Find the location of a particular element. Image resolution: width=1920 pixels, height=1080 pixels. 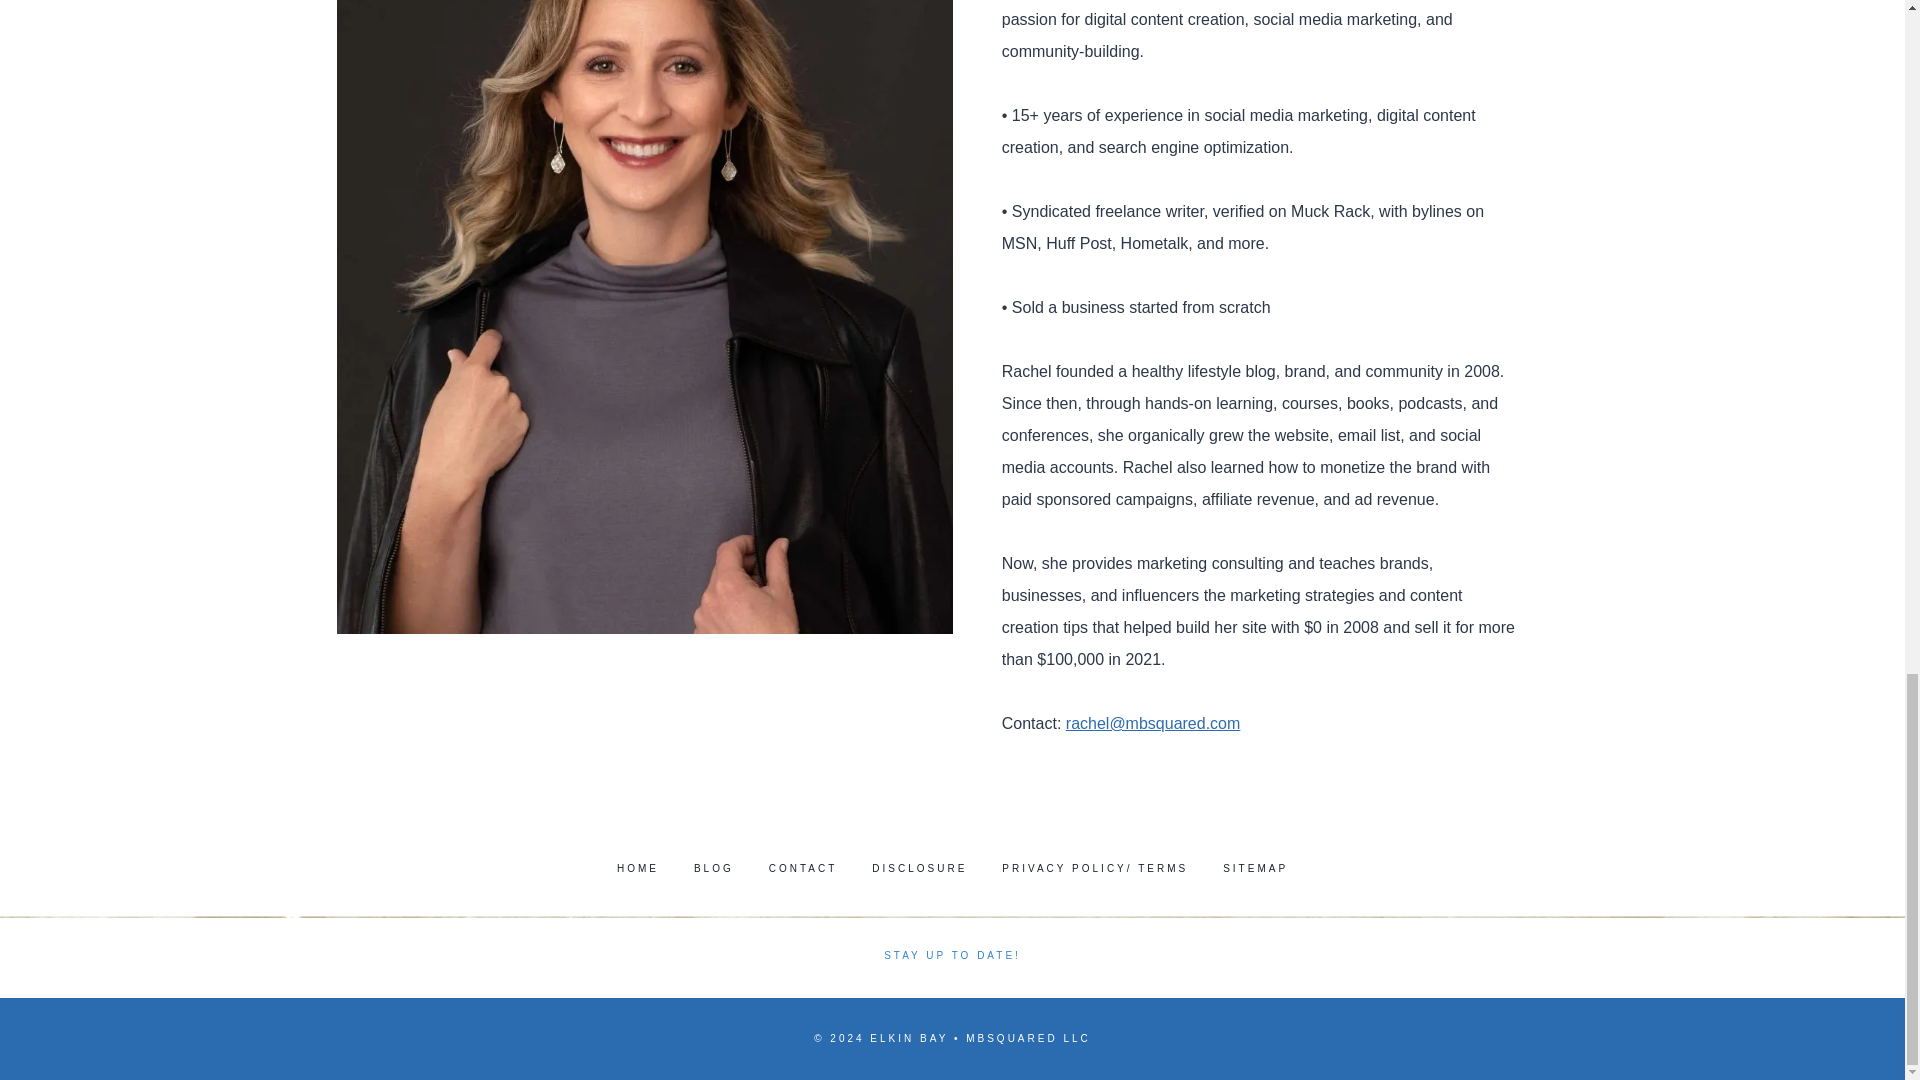

DISCLOSURE is located at coordinates (919, 868).